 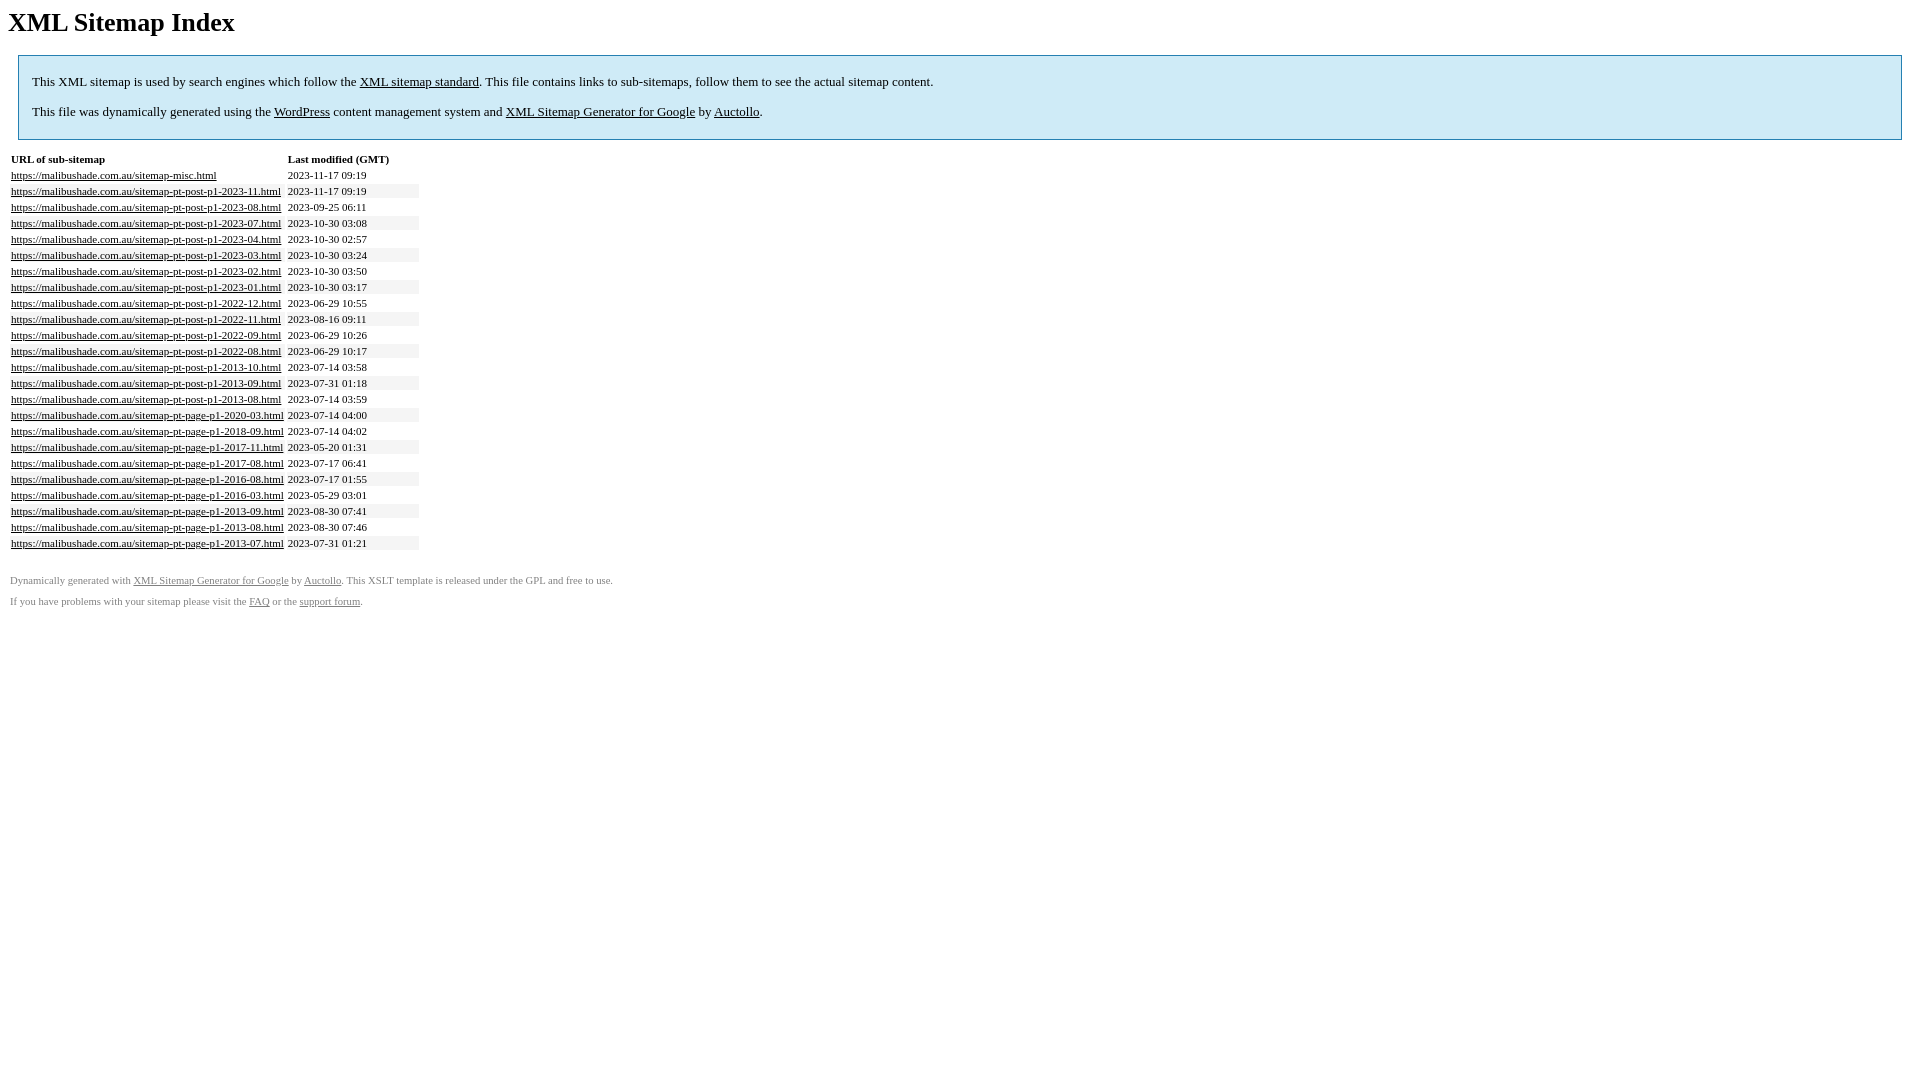 I want to click on https://malibushade.com.au/sitemap-pt-post-p1-2023-07.html, so click(x=146, y=223).